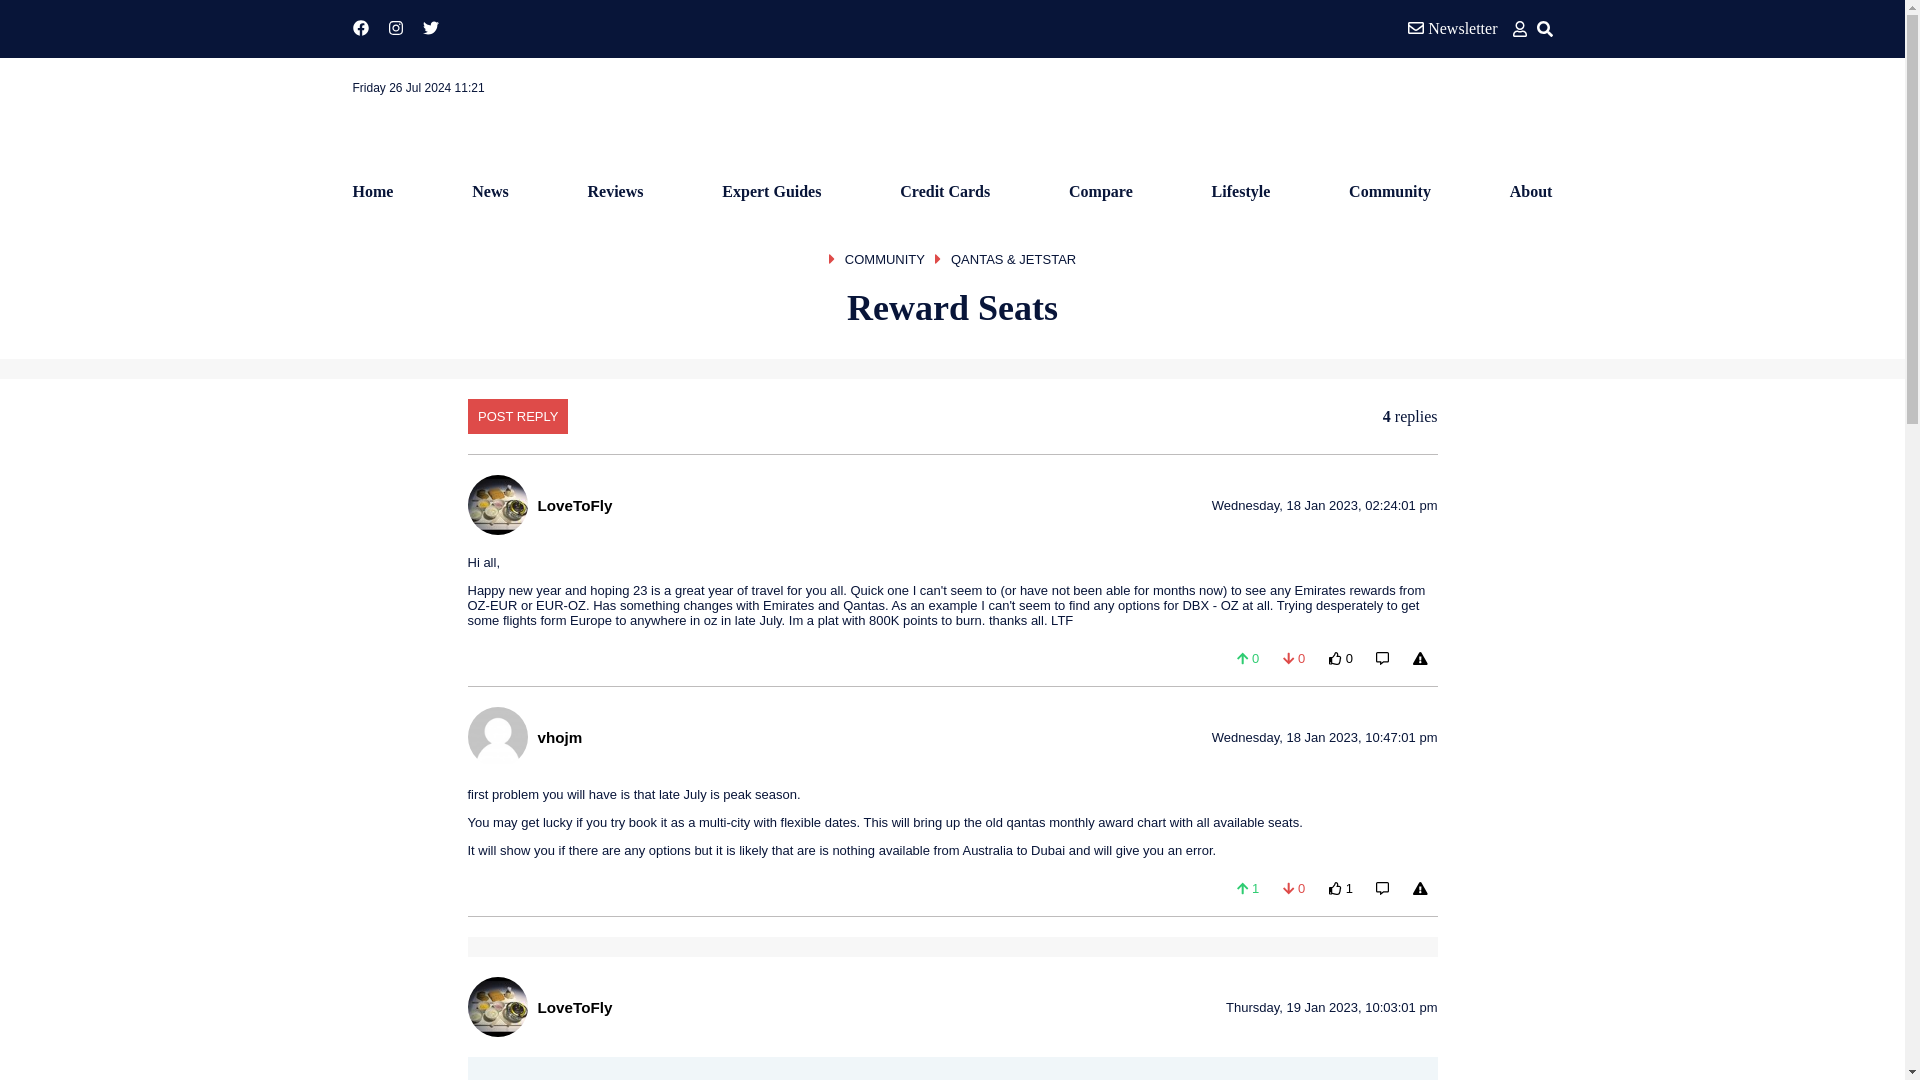 Image resolution: width=1920 pixels, height=1080 pixels. What do you see at coordinates (1382, 658) in the screenshot?
I see `Reply with Quote` at bounding box center [1382, 658].